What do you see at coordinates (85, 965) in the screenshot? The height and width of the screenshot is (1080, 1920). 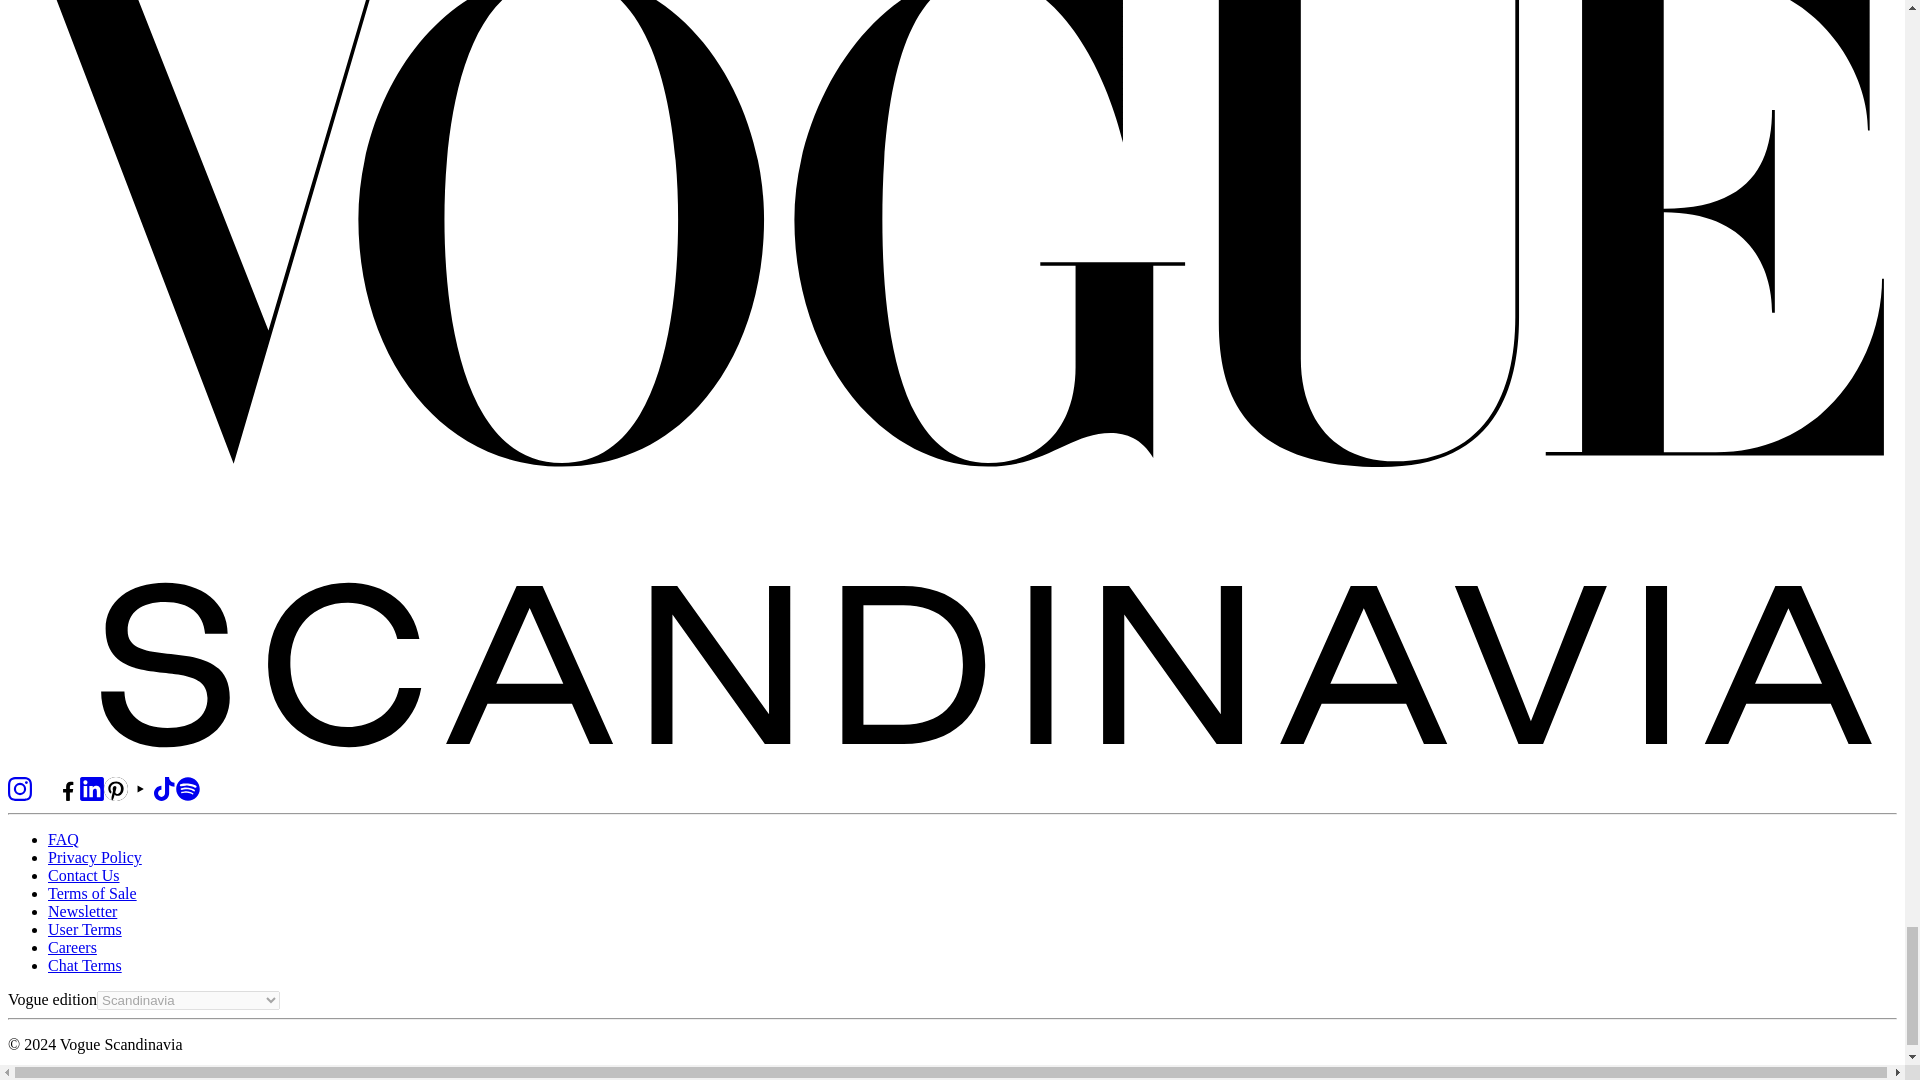 I see `Chat Terms` at bounding box center [85, 965].